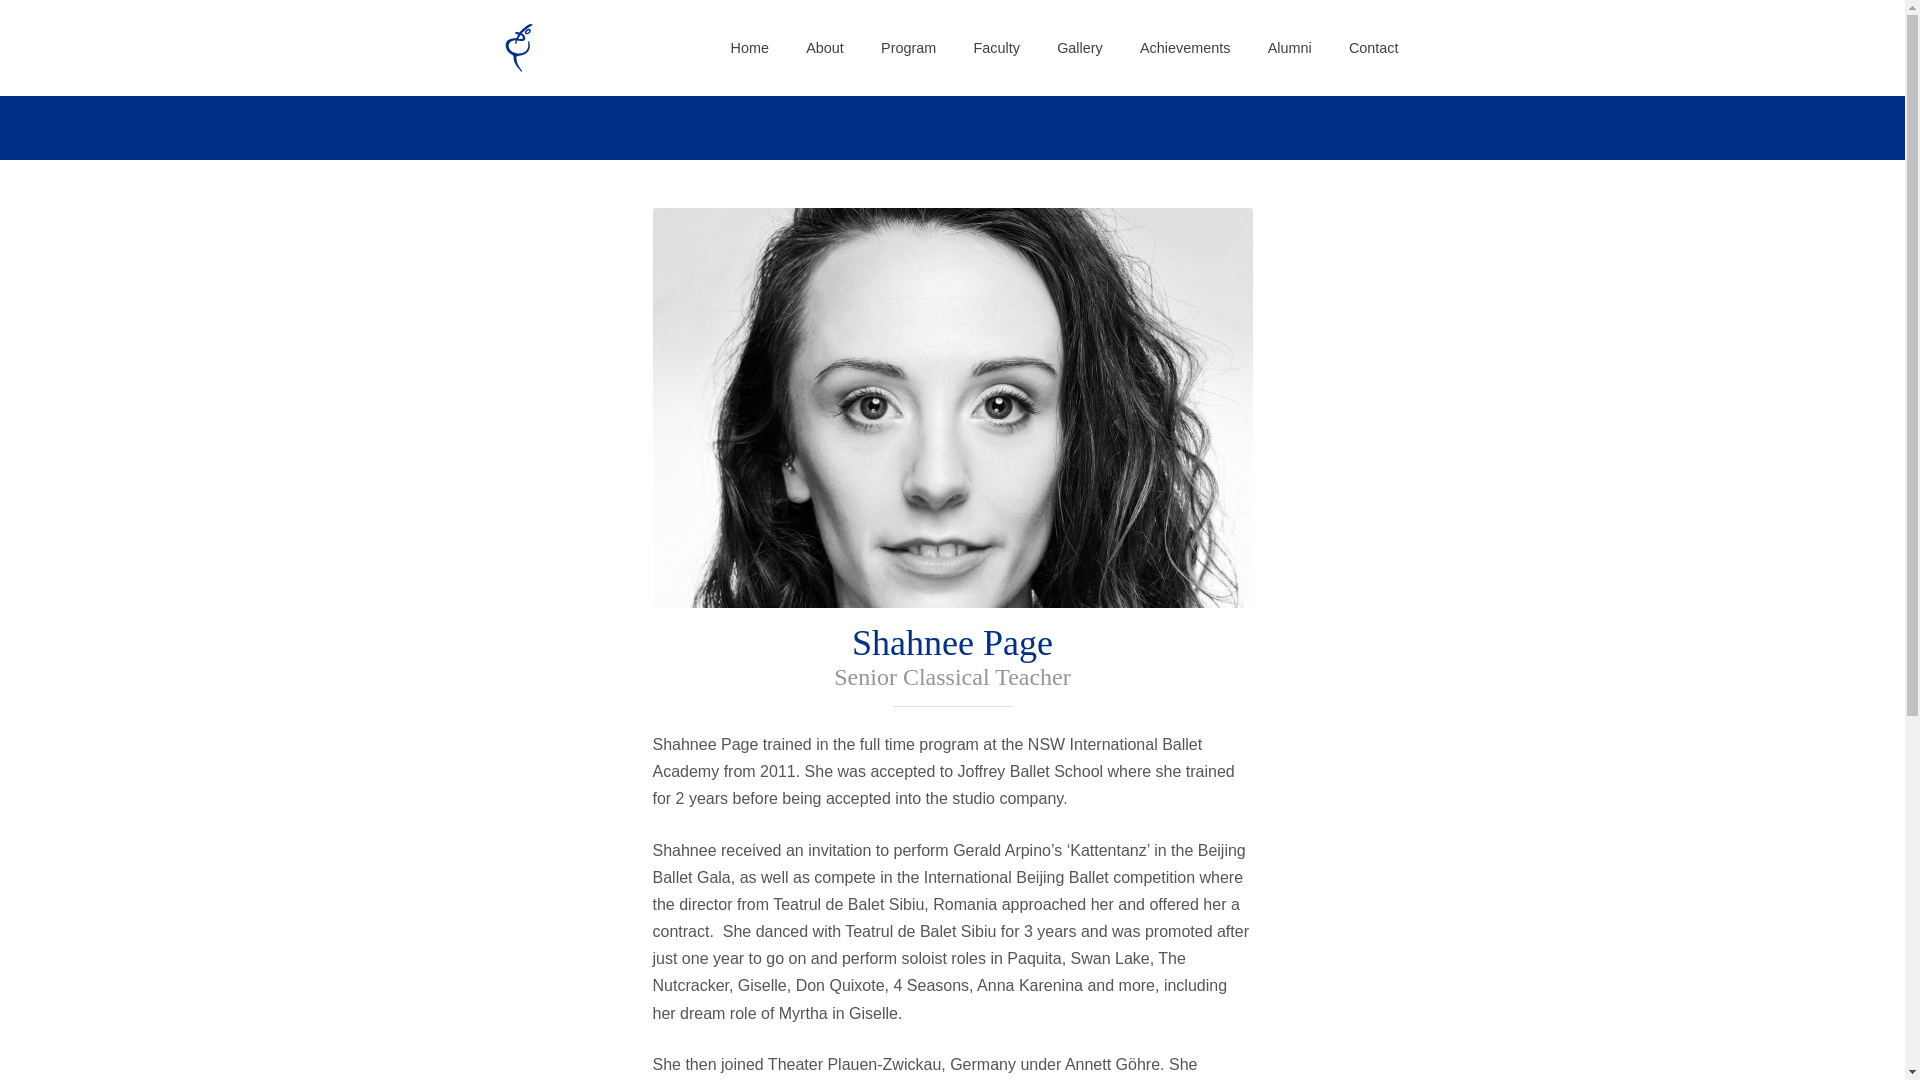  What do you see at coordinates (1374, 48) in the screenshot?
I see `Contact` at bounding box center [1374, 48].